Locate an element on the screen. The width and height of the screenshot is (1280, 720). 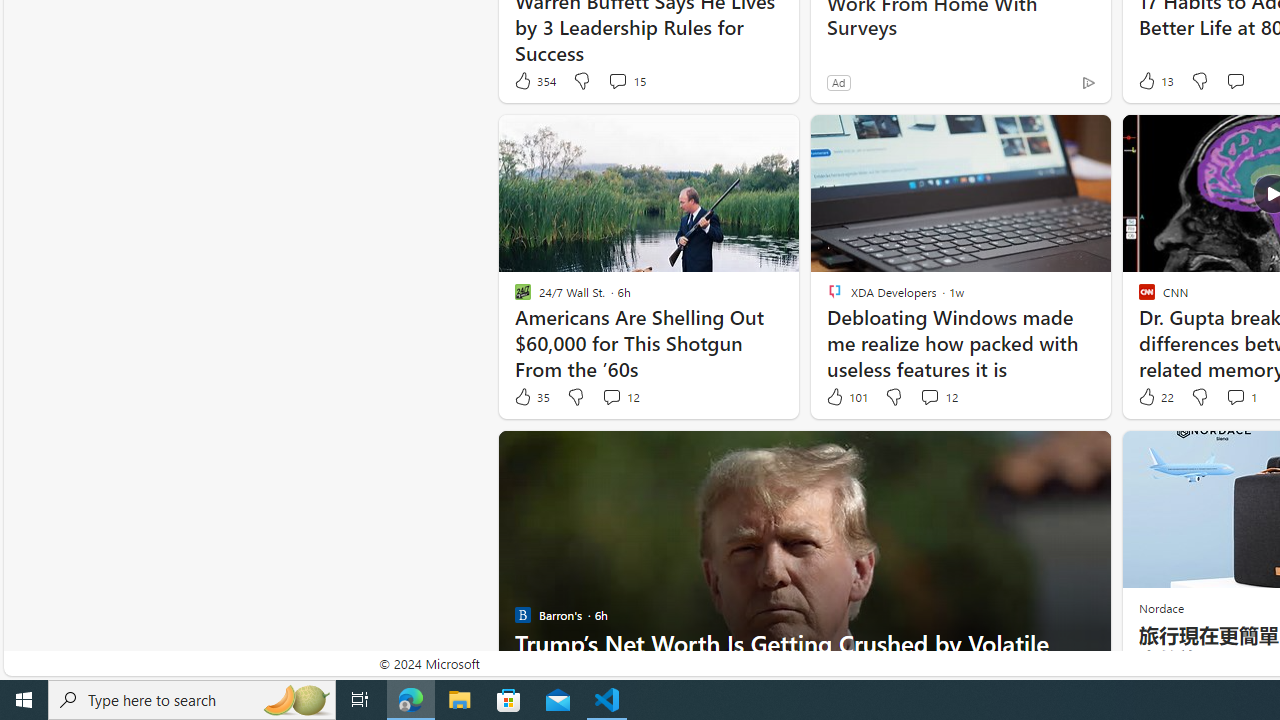
View comments 15 Comment is located at coordinates (626, 80).